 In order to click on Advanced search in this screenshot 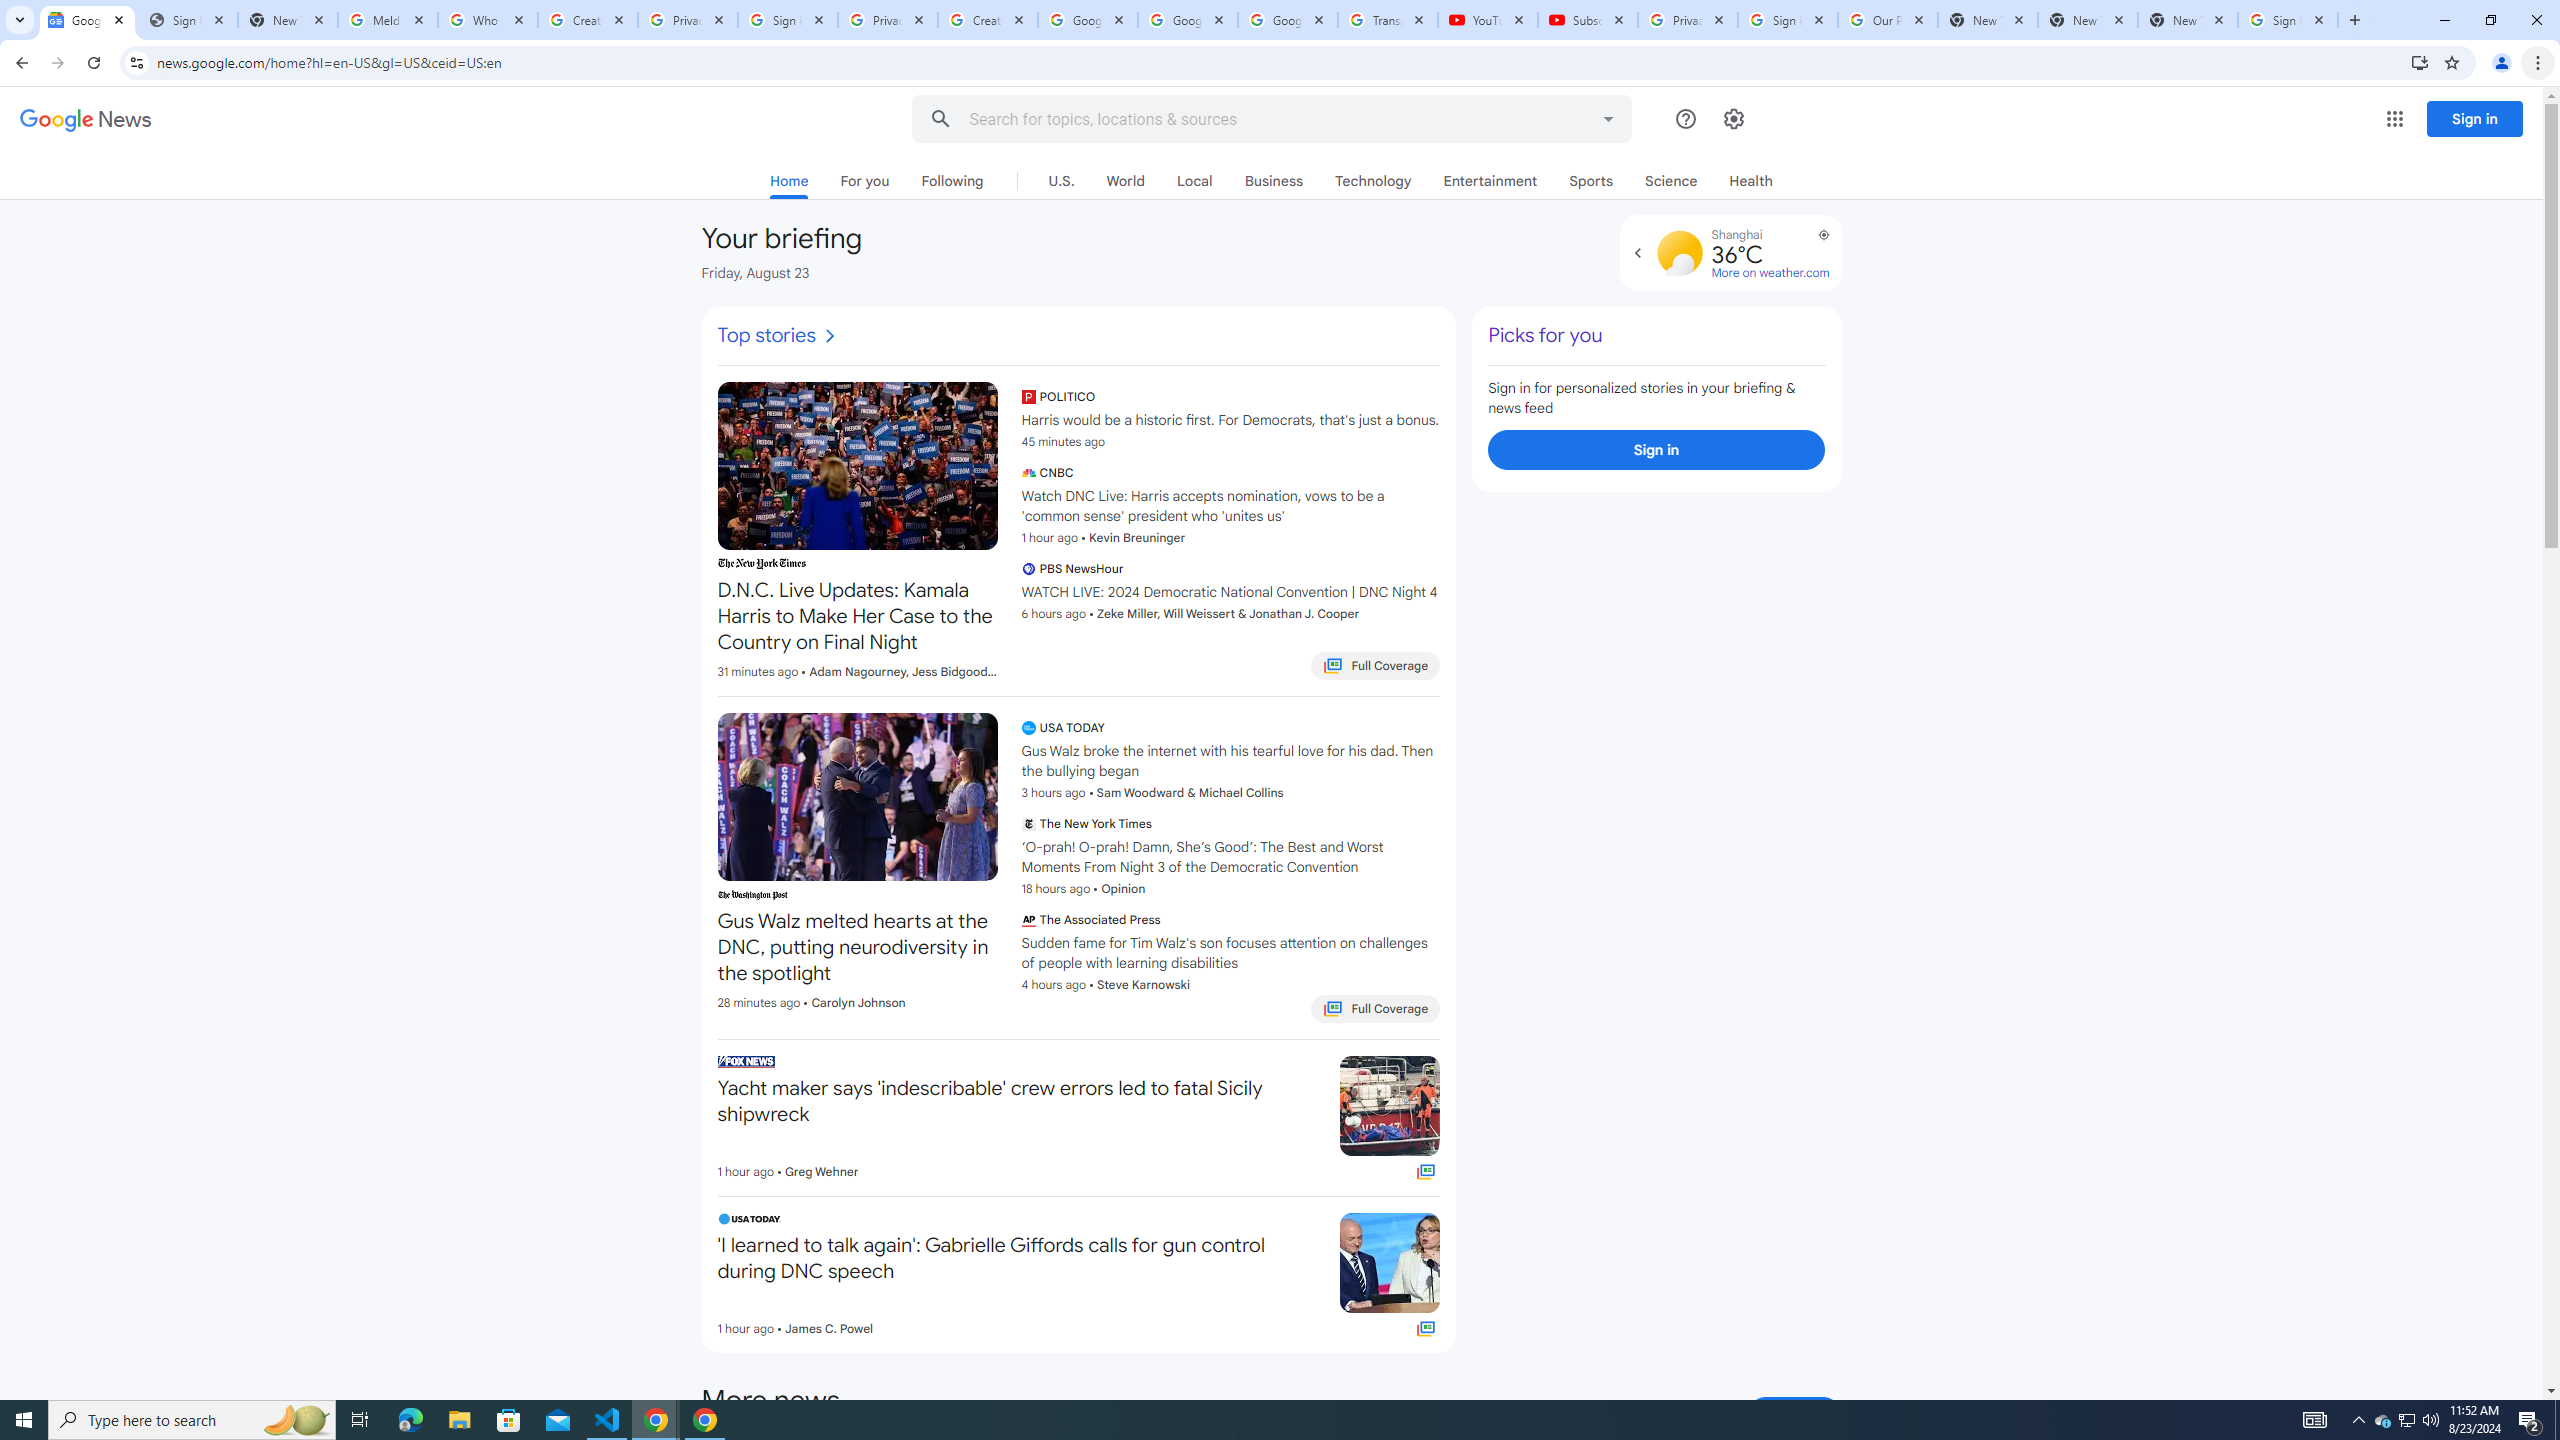, I will do `click(1608, 116)`.